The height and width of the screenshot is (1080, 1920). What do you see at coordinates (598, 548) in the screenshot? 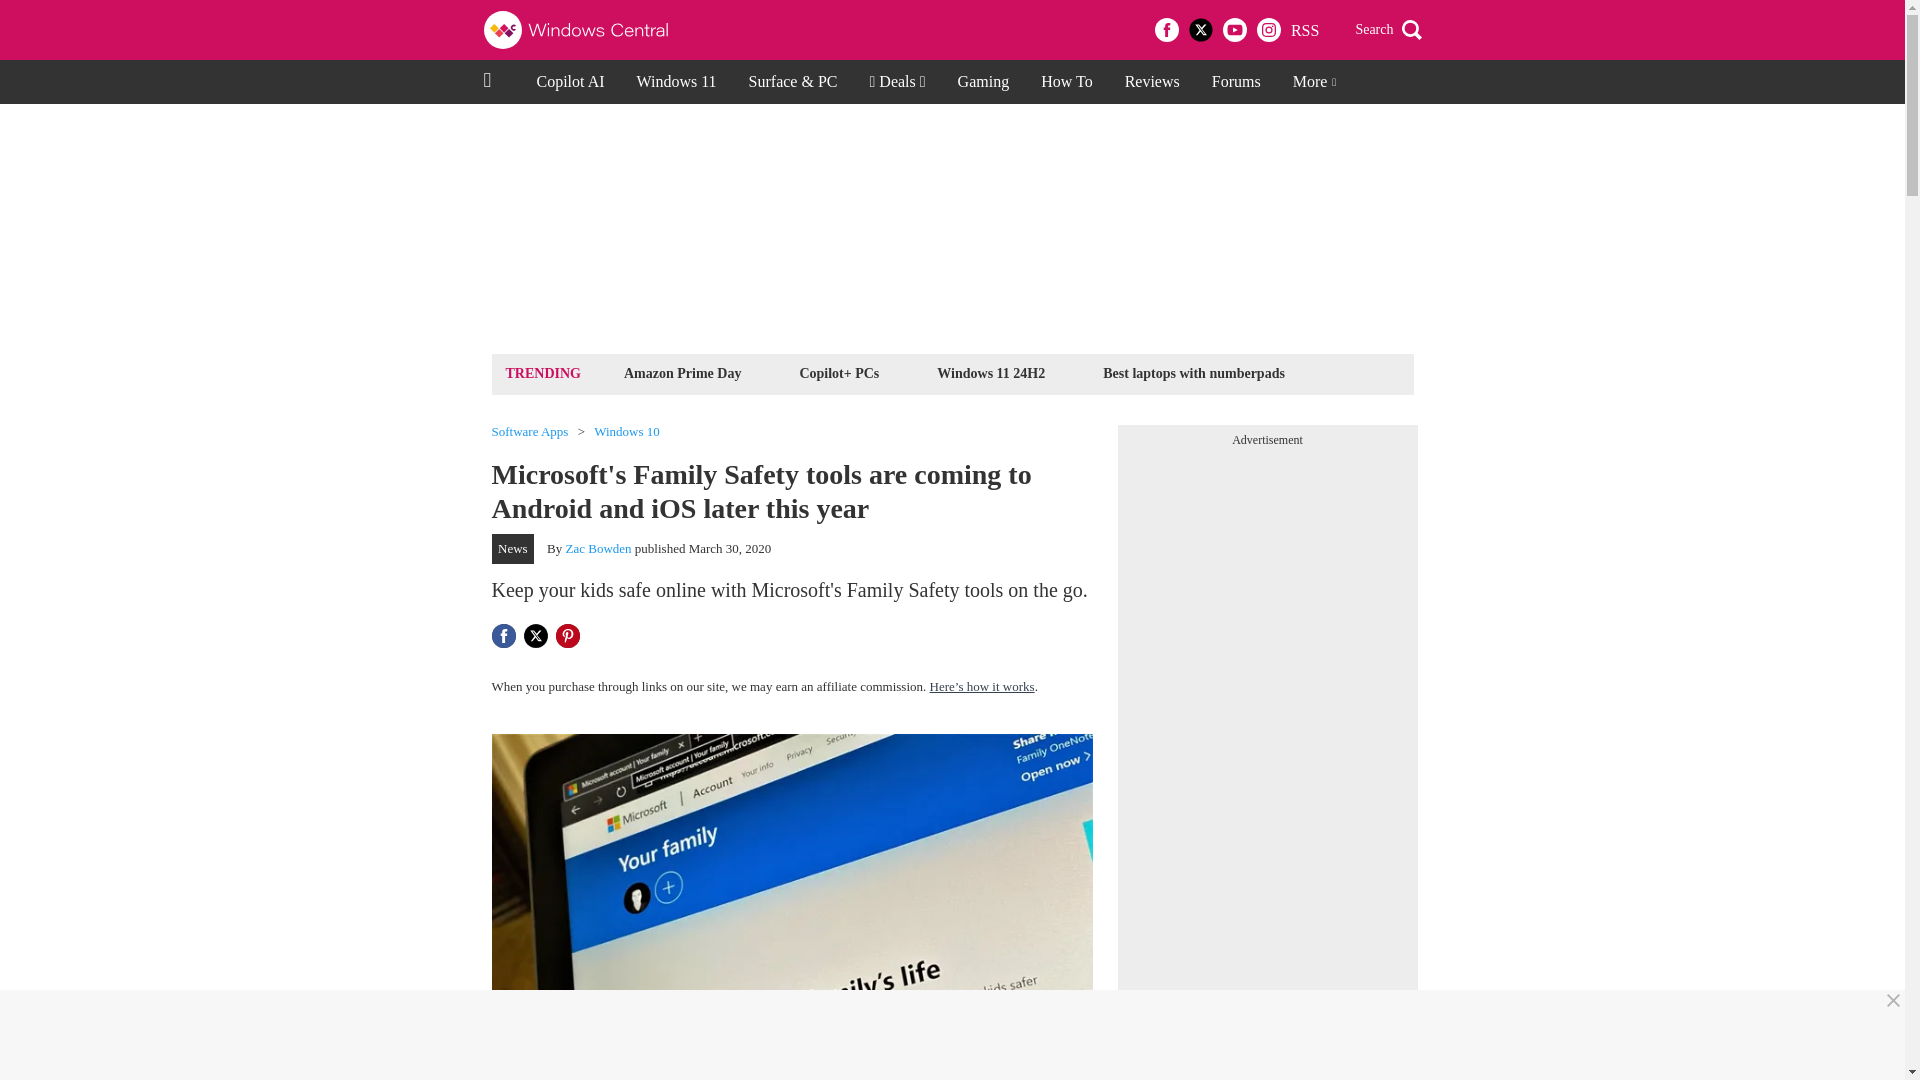
I see `Zac Bowden` at bounding box center [598, 548].